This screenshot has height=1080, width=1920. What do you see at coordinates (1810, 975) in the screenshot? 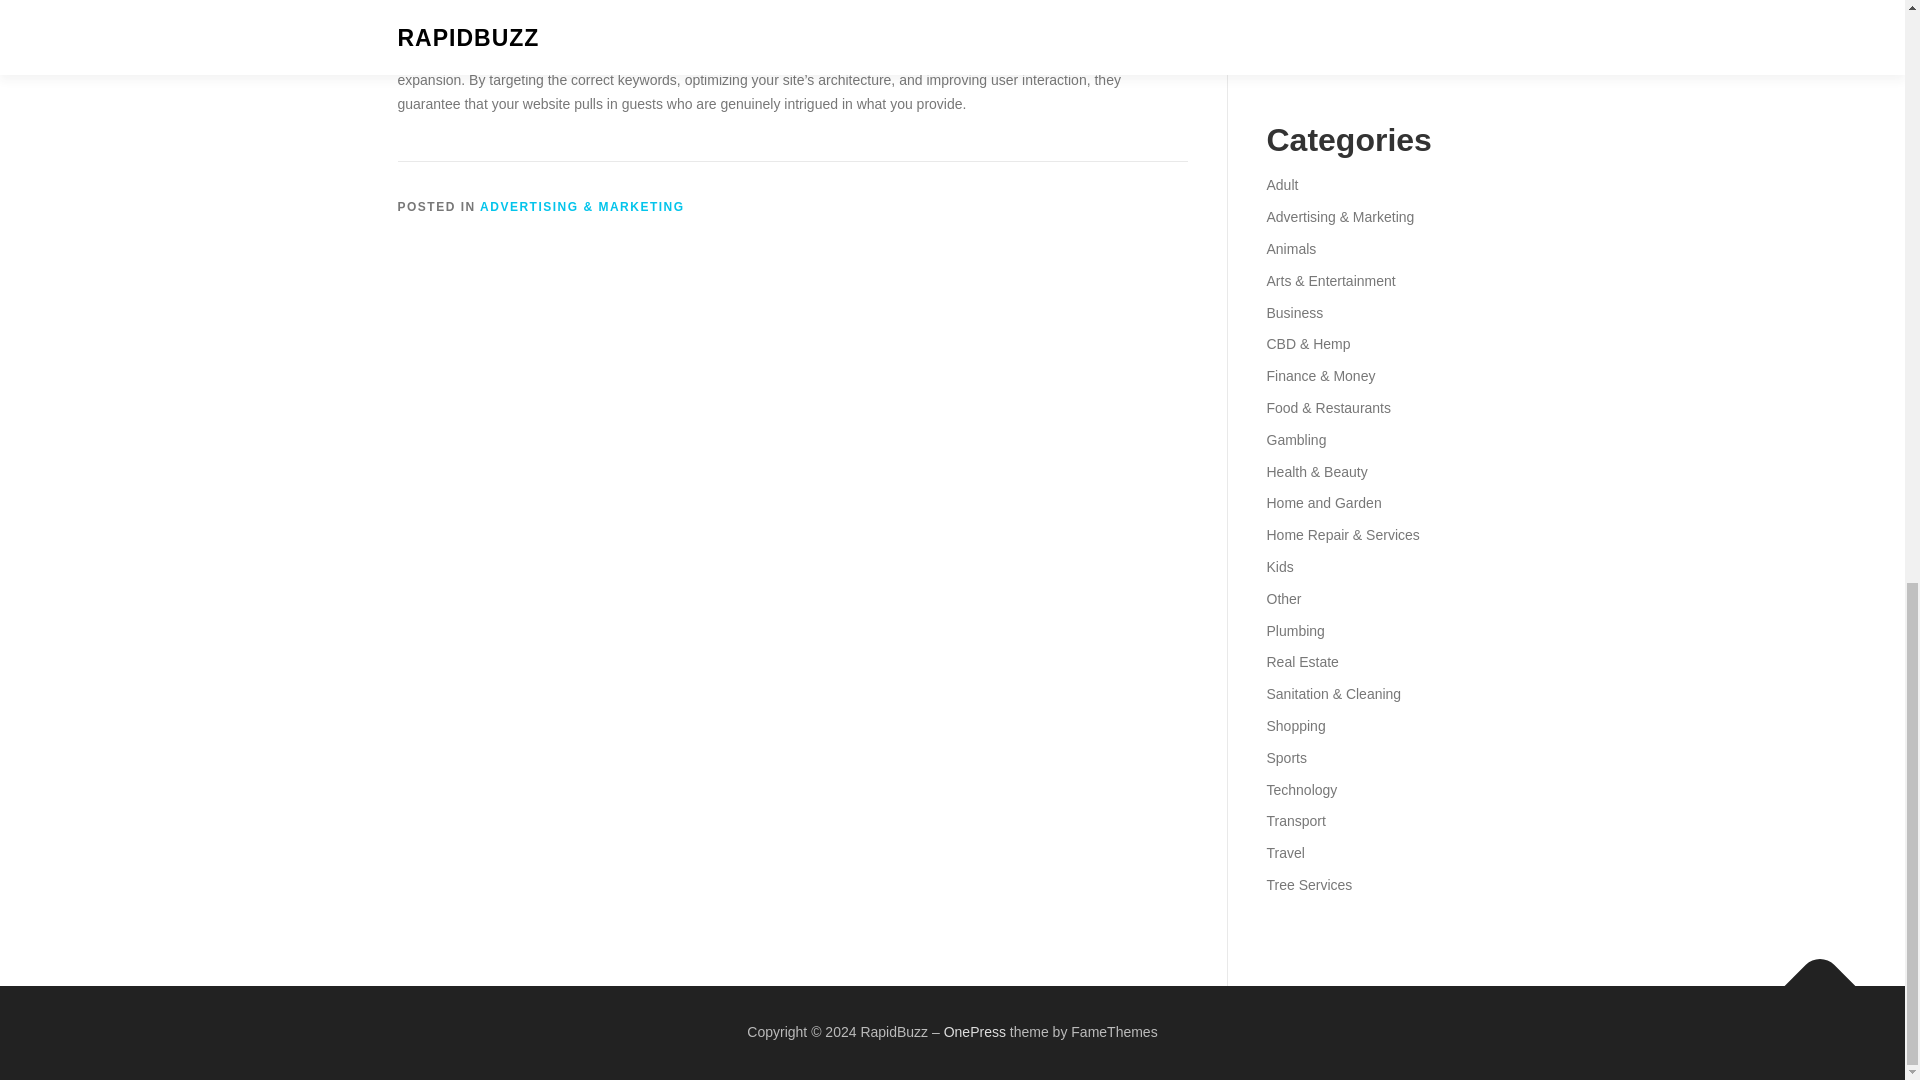
I see `Back To Top` at bounding box center [1810, 975].